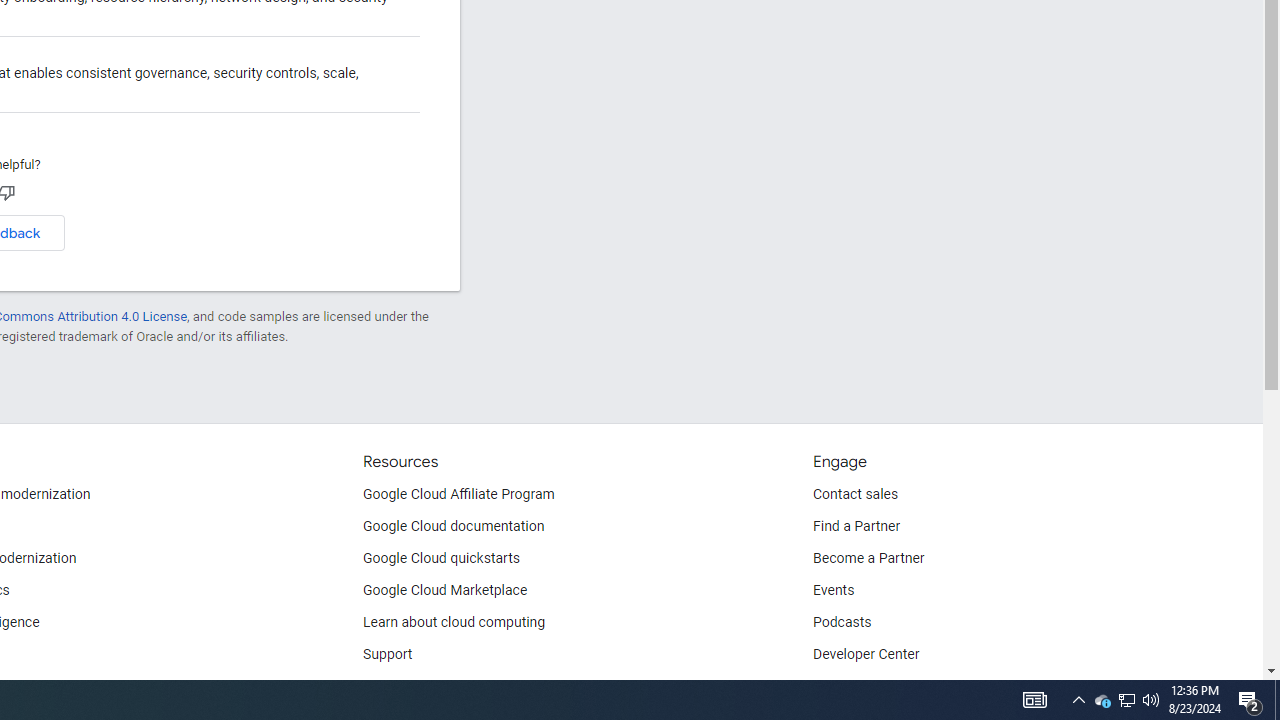  What do you see at coordinates (454, 622) in the screenshot?
I see `Learn about cloud computing` at bounding box center [454, 622].